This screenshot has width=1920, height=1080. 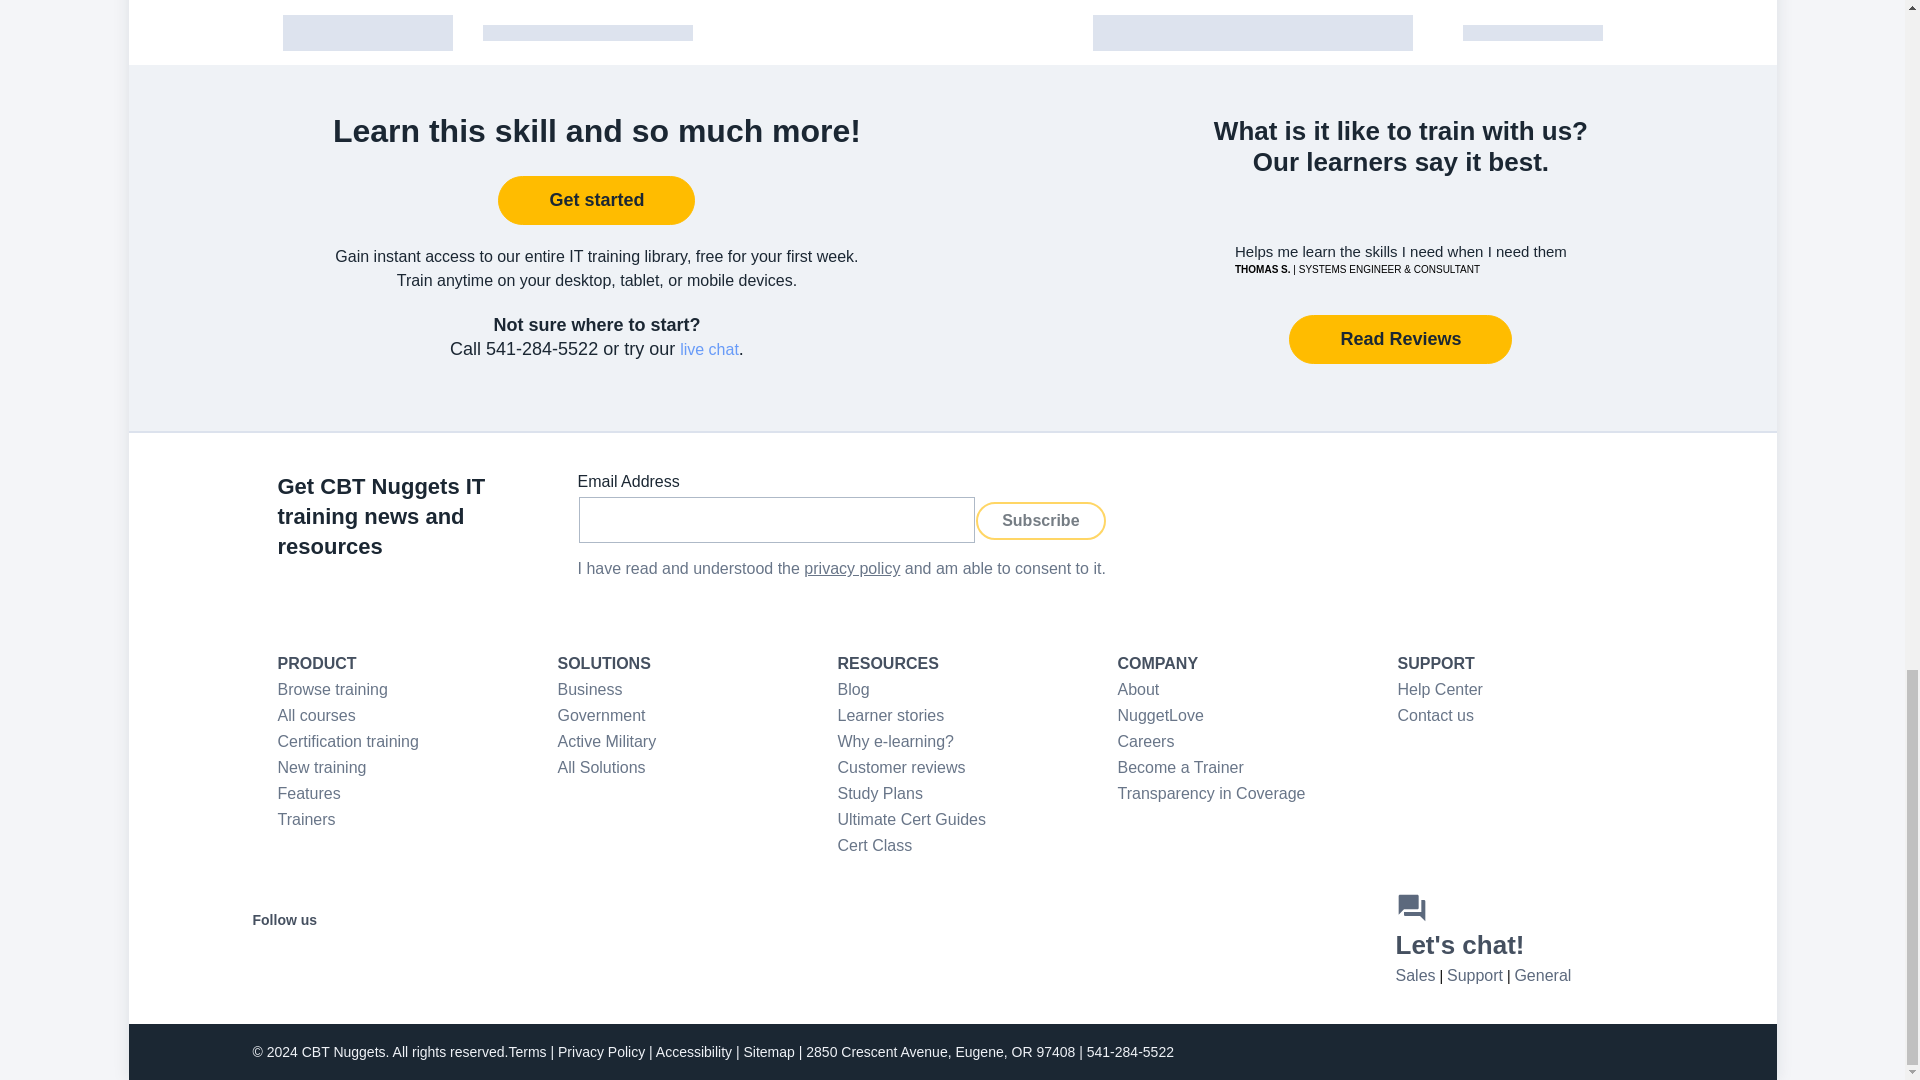 I want to click on Subscribe, so click(x=1040, y=521).